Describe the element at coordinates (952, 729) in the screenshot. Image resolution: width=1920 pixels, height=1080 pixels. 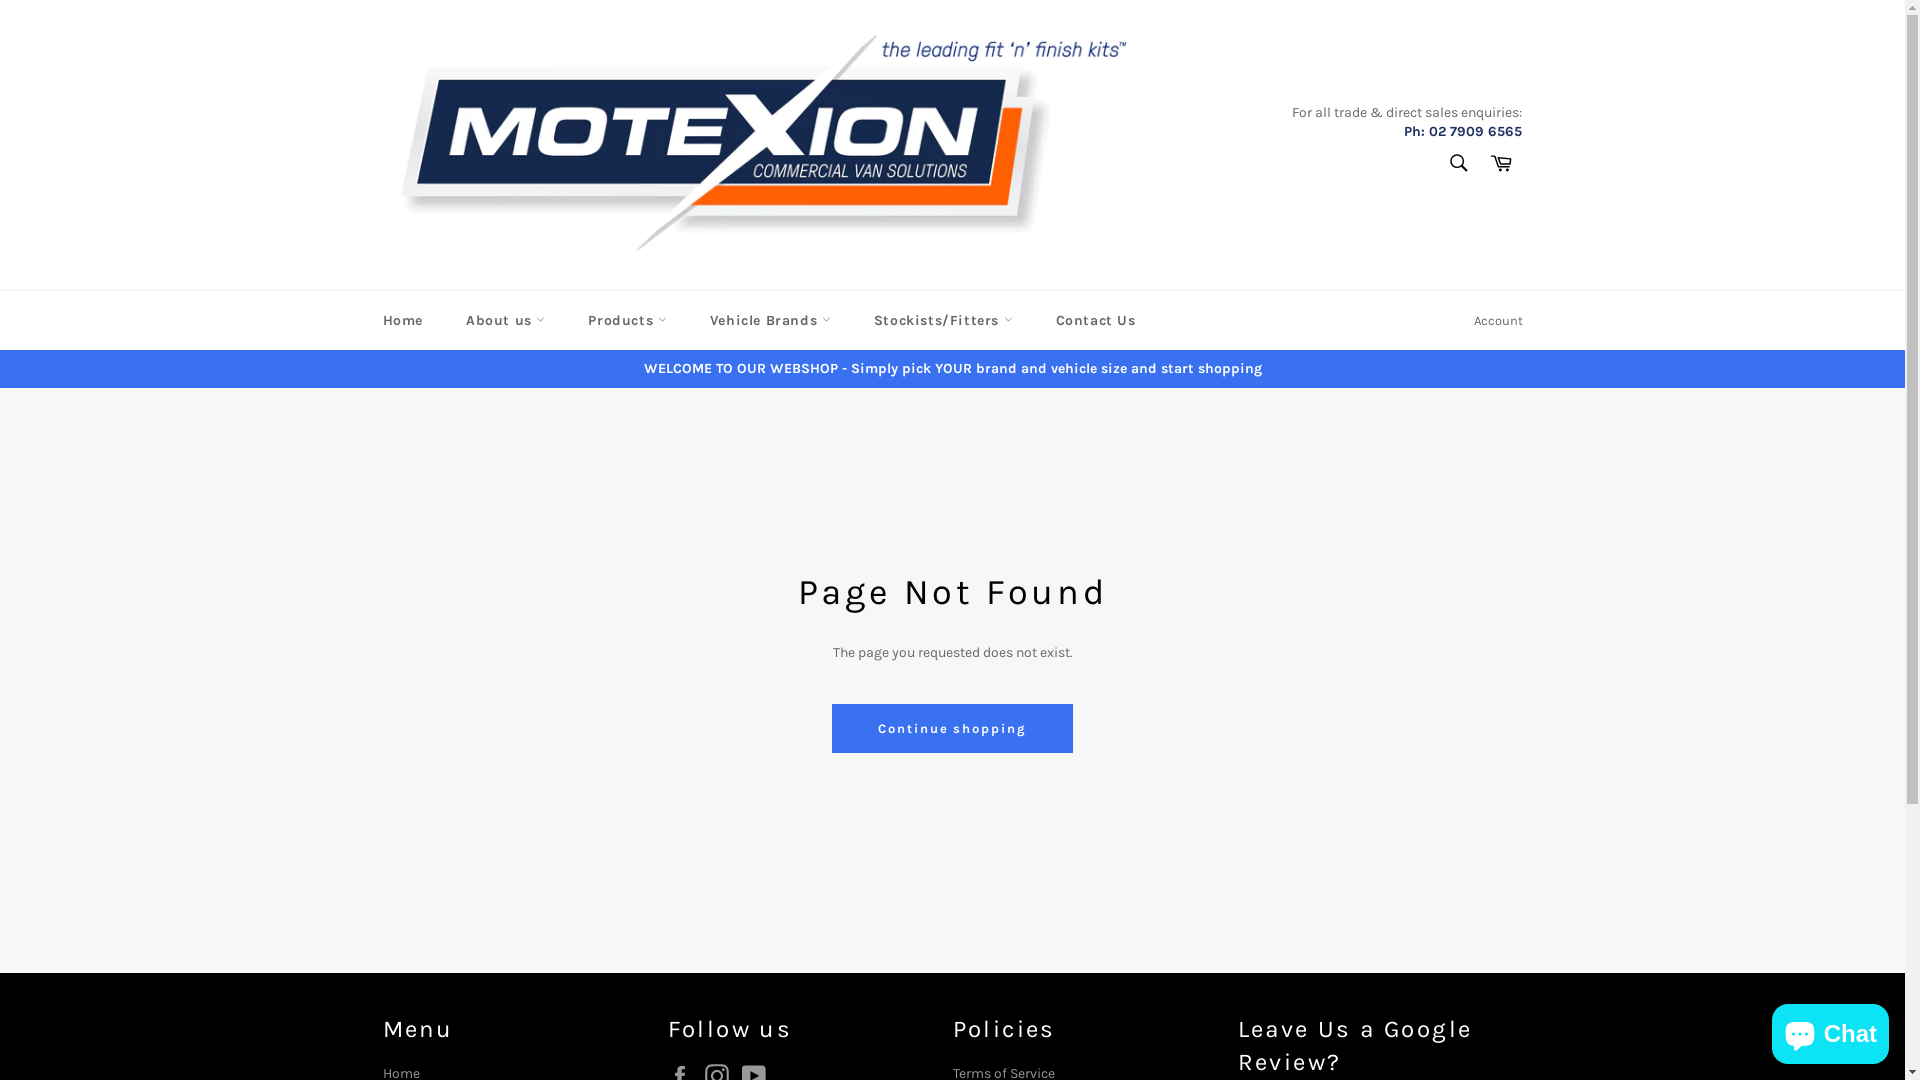
I see `Continue shopping` at that location.